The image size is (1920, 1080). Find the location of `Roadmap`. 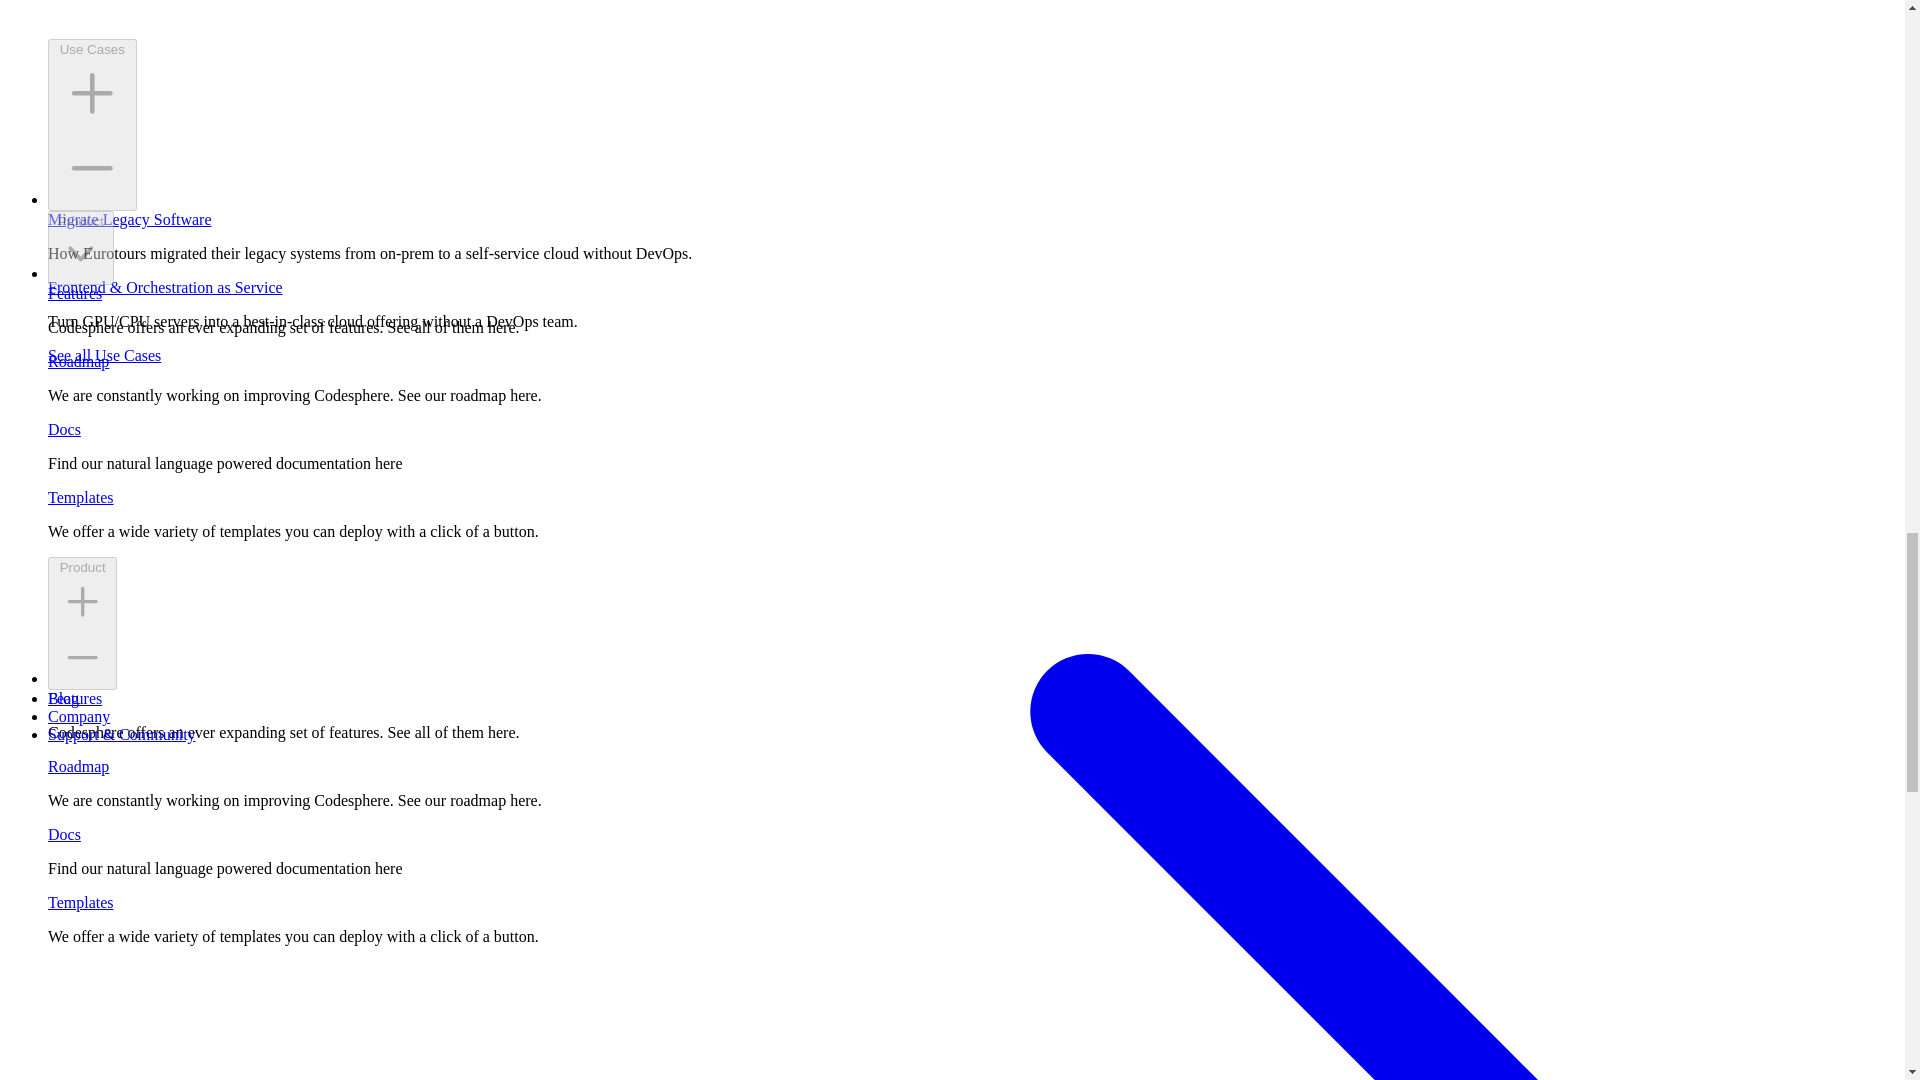

Roadmap is located at coordinates (78, 362).